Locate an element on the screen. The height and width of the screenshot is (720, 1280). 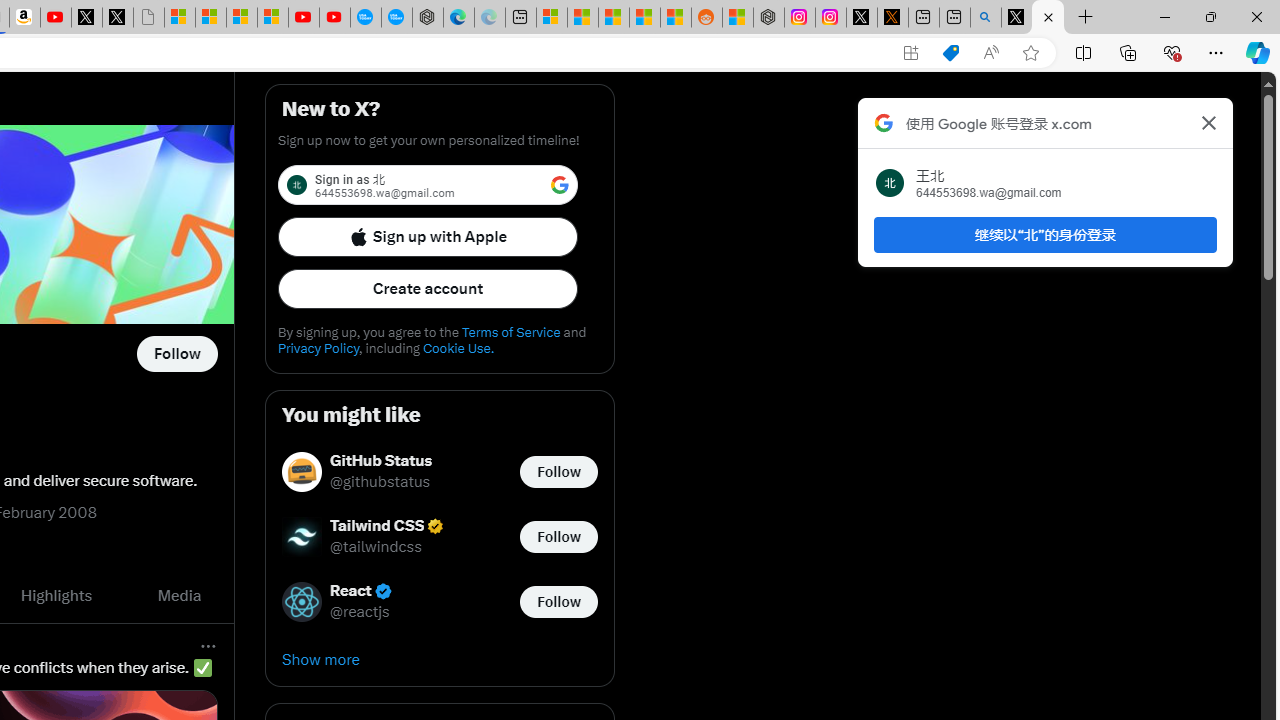
App available. Install X is located at coordinates (910, 53).